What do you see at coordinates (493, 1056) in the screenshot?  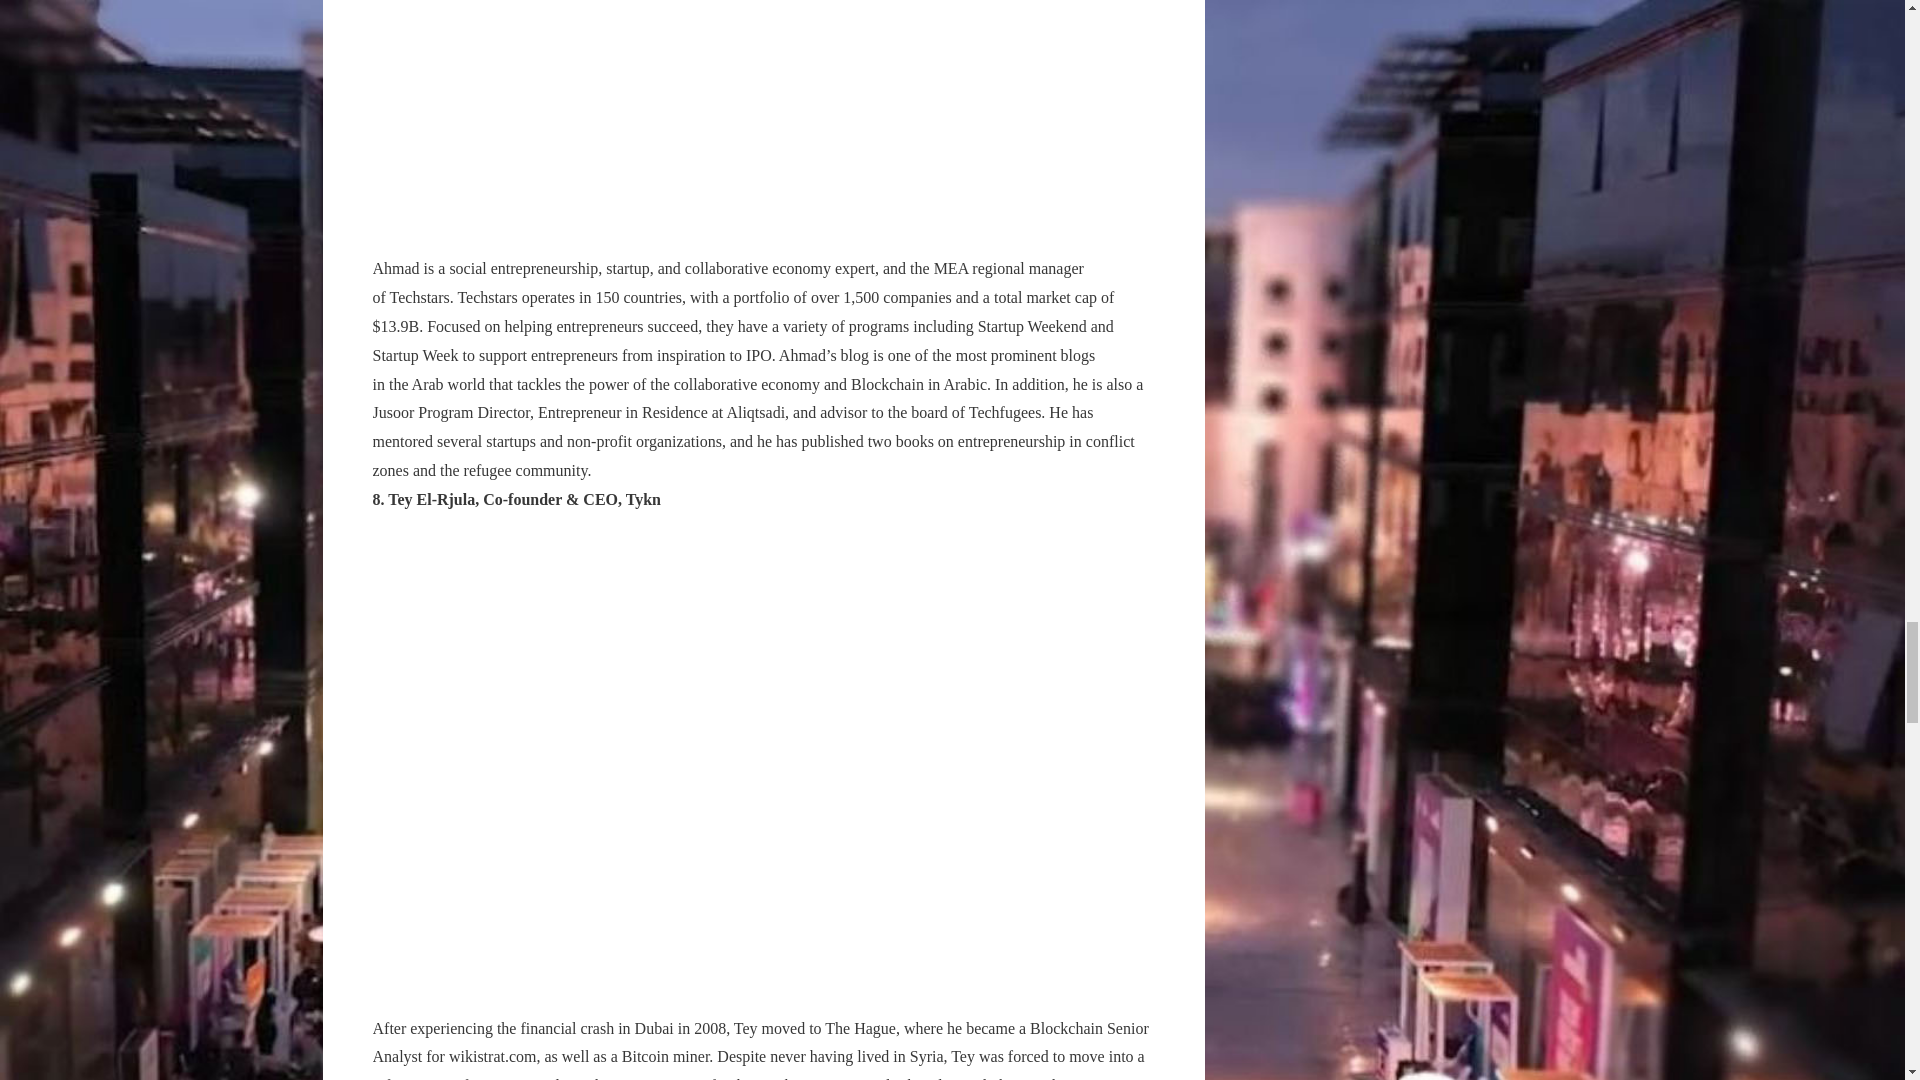 I see `wikistrat.com` at bounding box center [493, 1056].